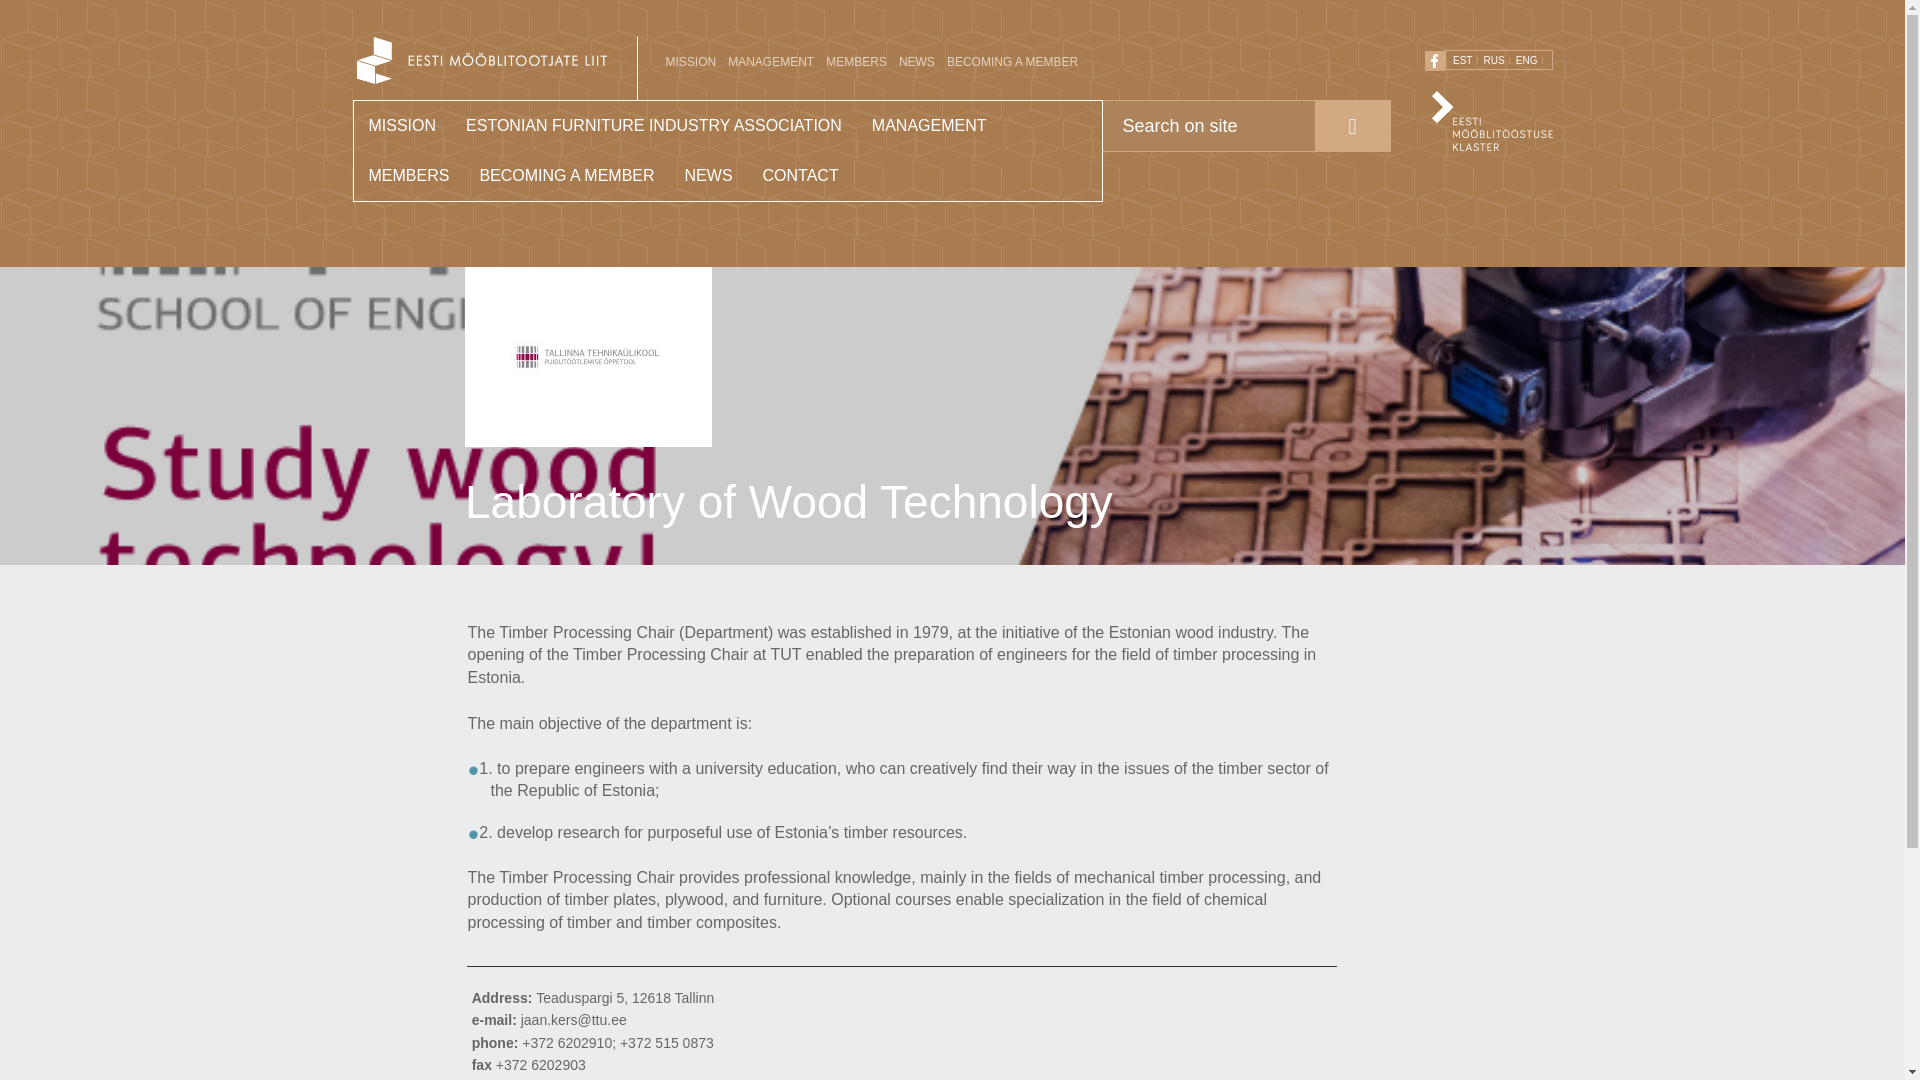 Image resolution: width=1920 pixels, height=1080 pixels. What do you see at coordinates (692, 62) in the screenshot?
I see `MISSION` at bounding box center [692, 62].